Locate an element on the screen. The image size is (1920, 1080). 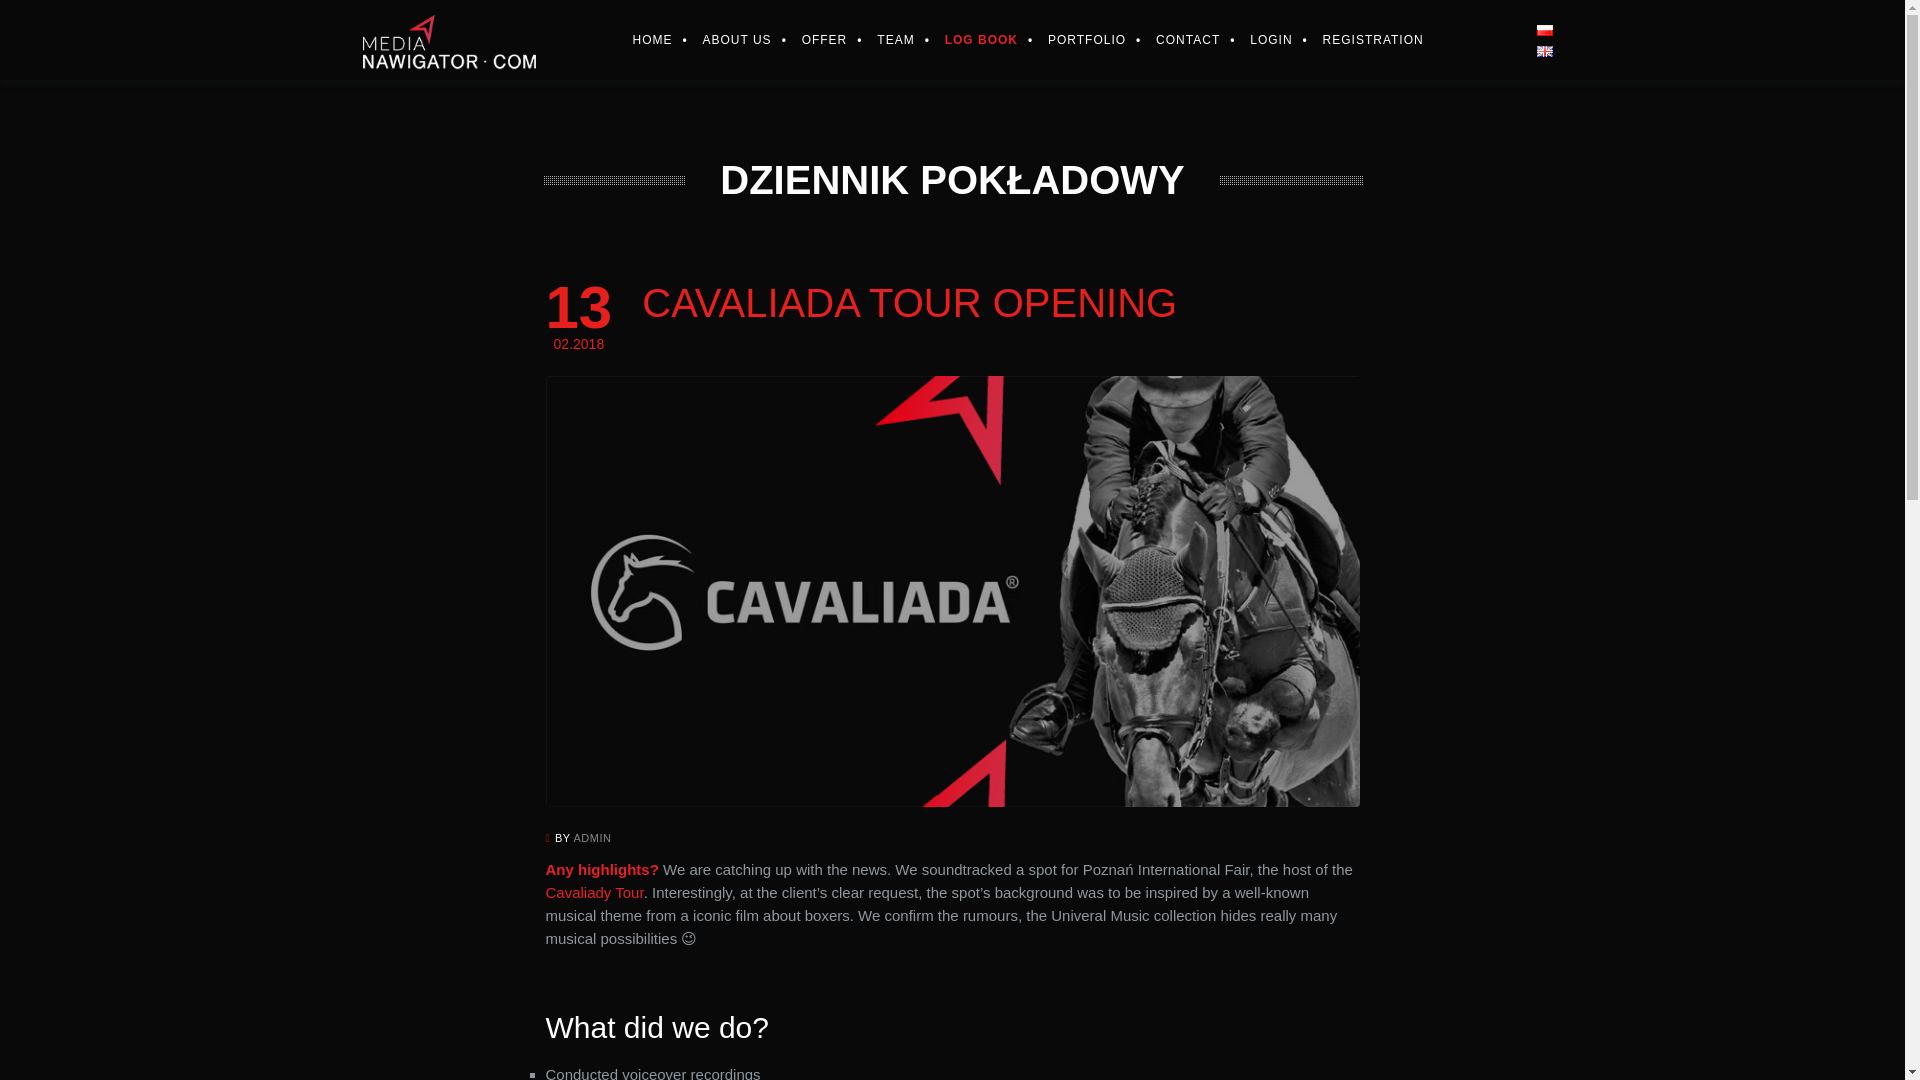
LOG BOOK is located at coordinates (966, 40).